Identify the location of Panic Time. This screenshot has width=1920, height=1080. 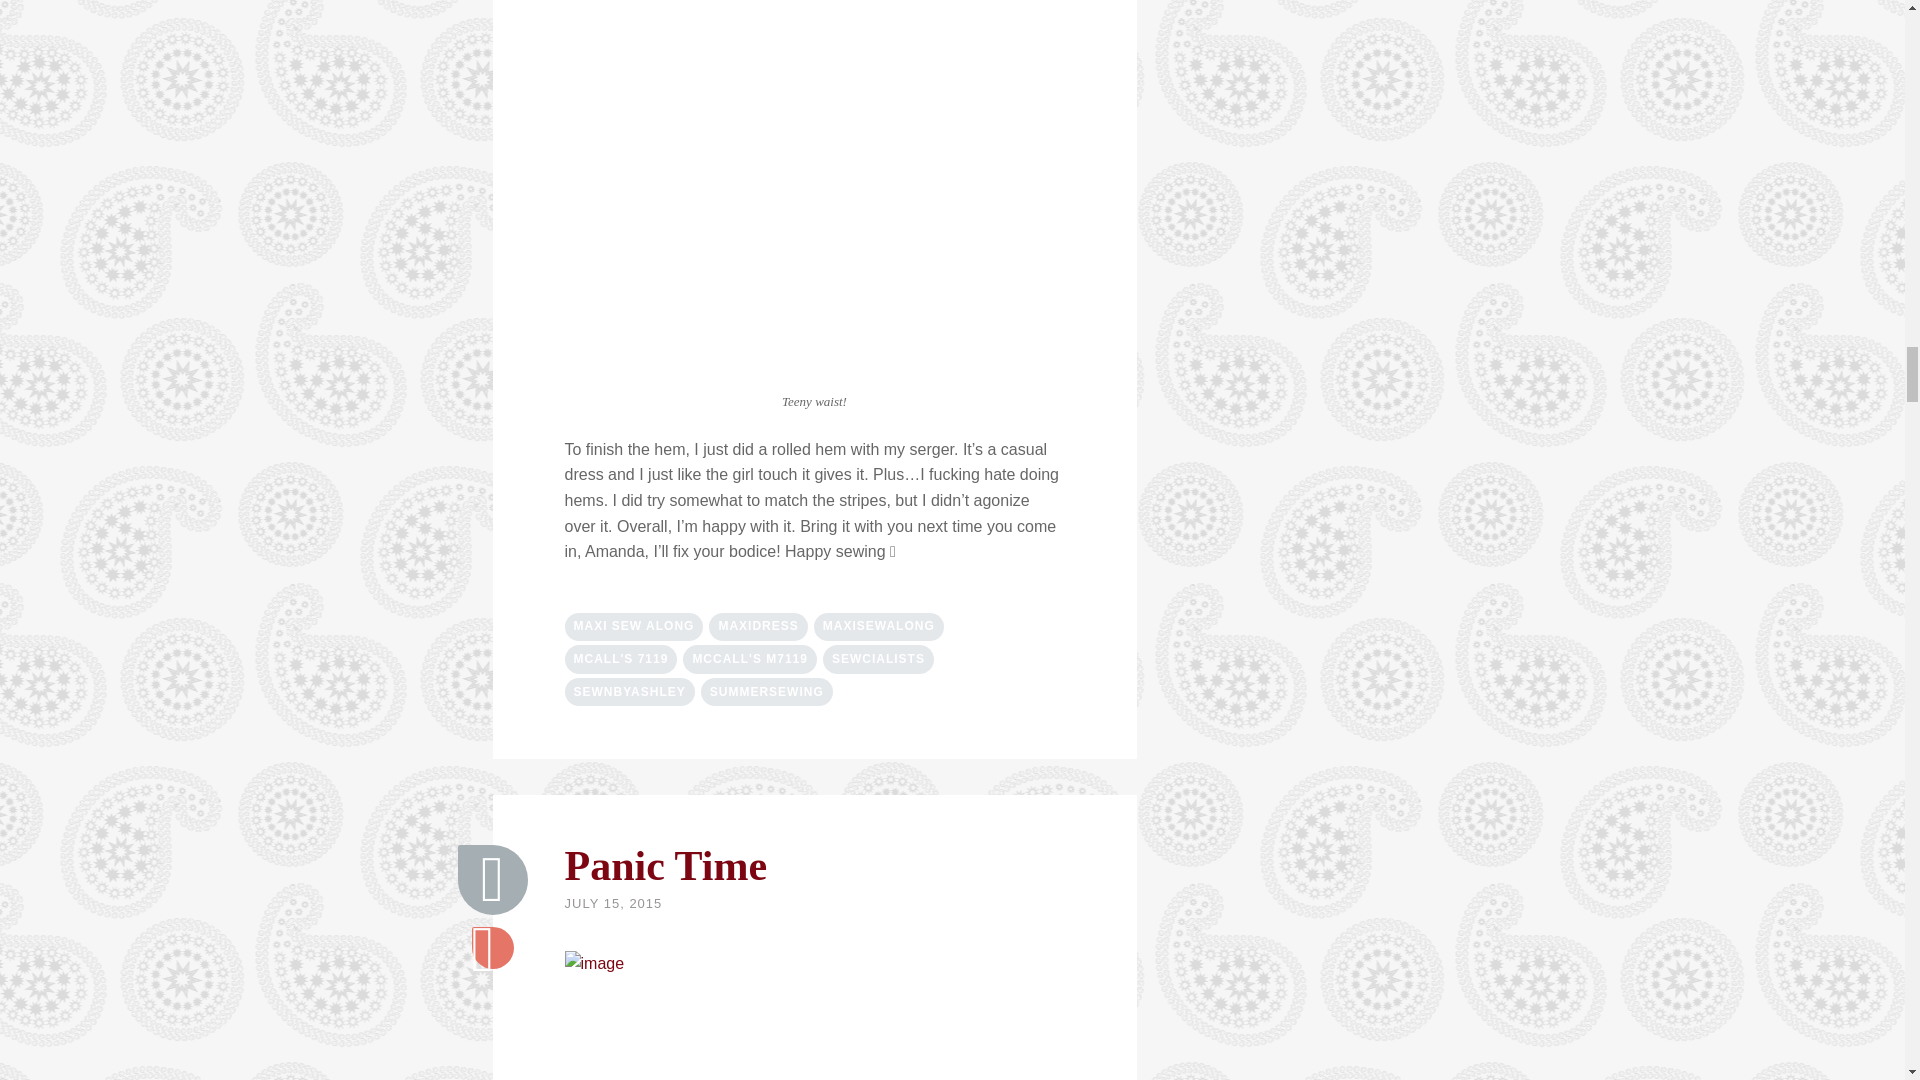
(493, 879).